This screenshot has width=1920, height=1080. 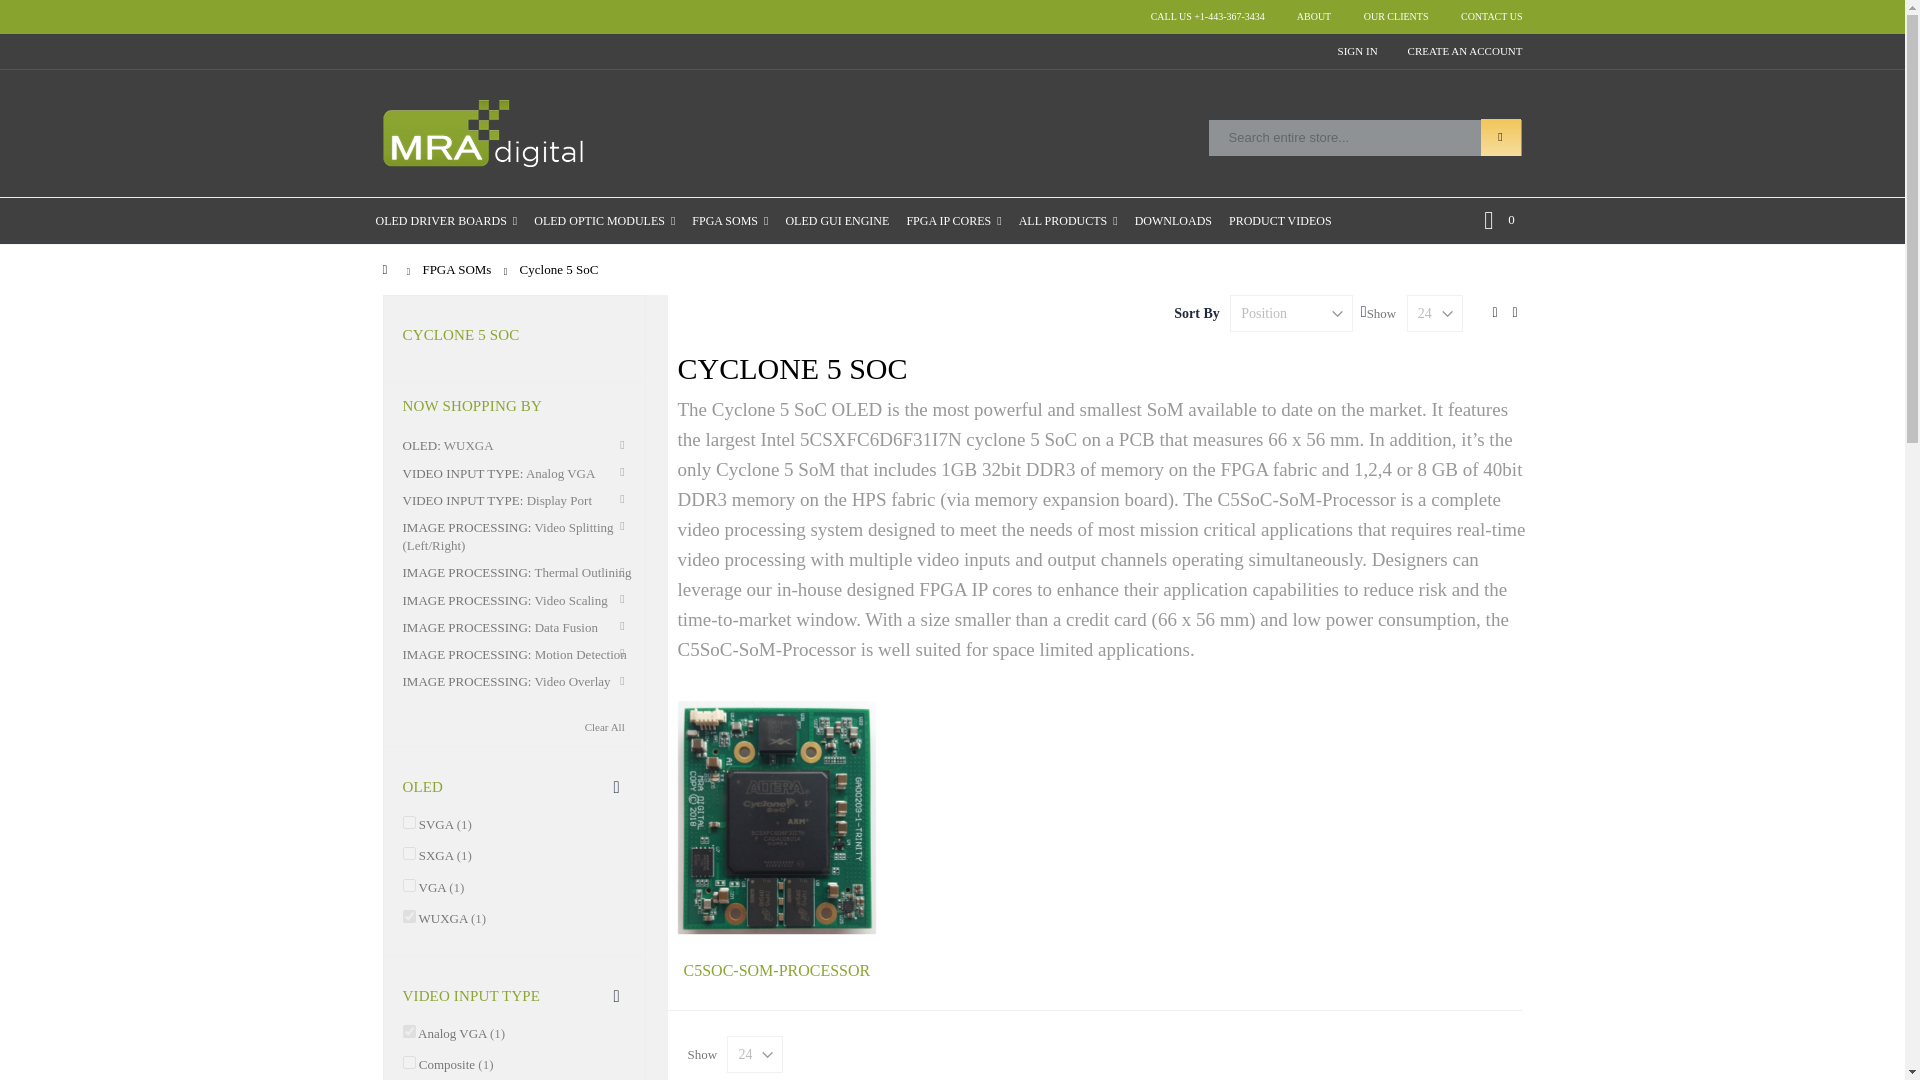 I want to click on on, so click(x=408, y=1030).